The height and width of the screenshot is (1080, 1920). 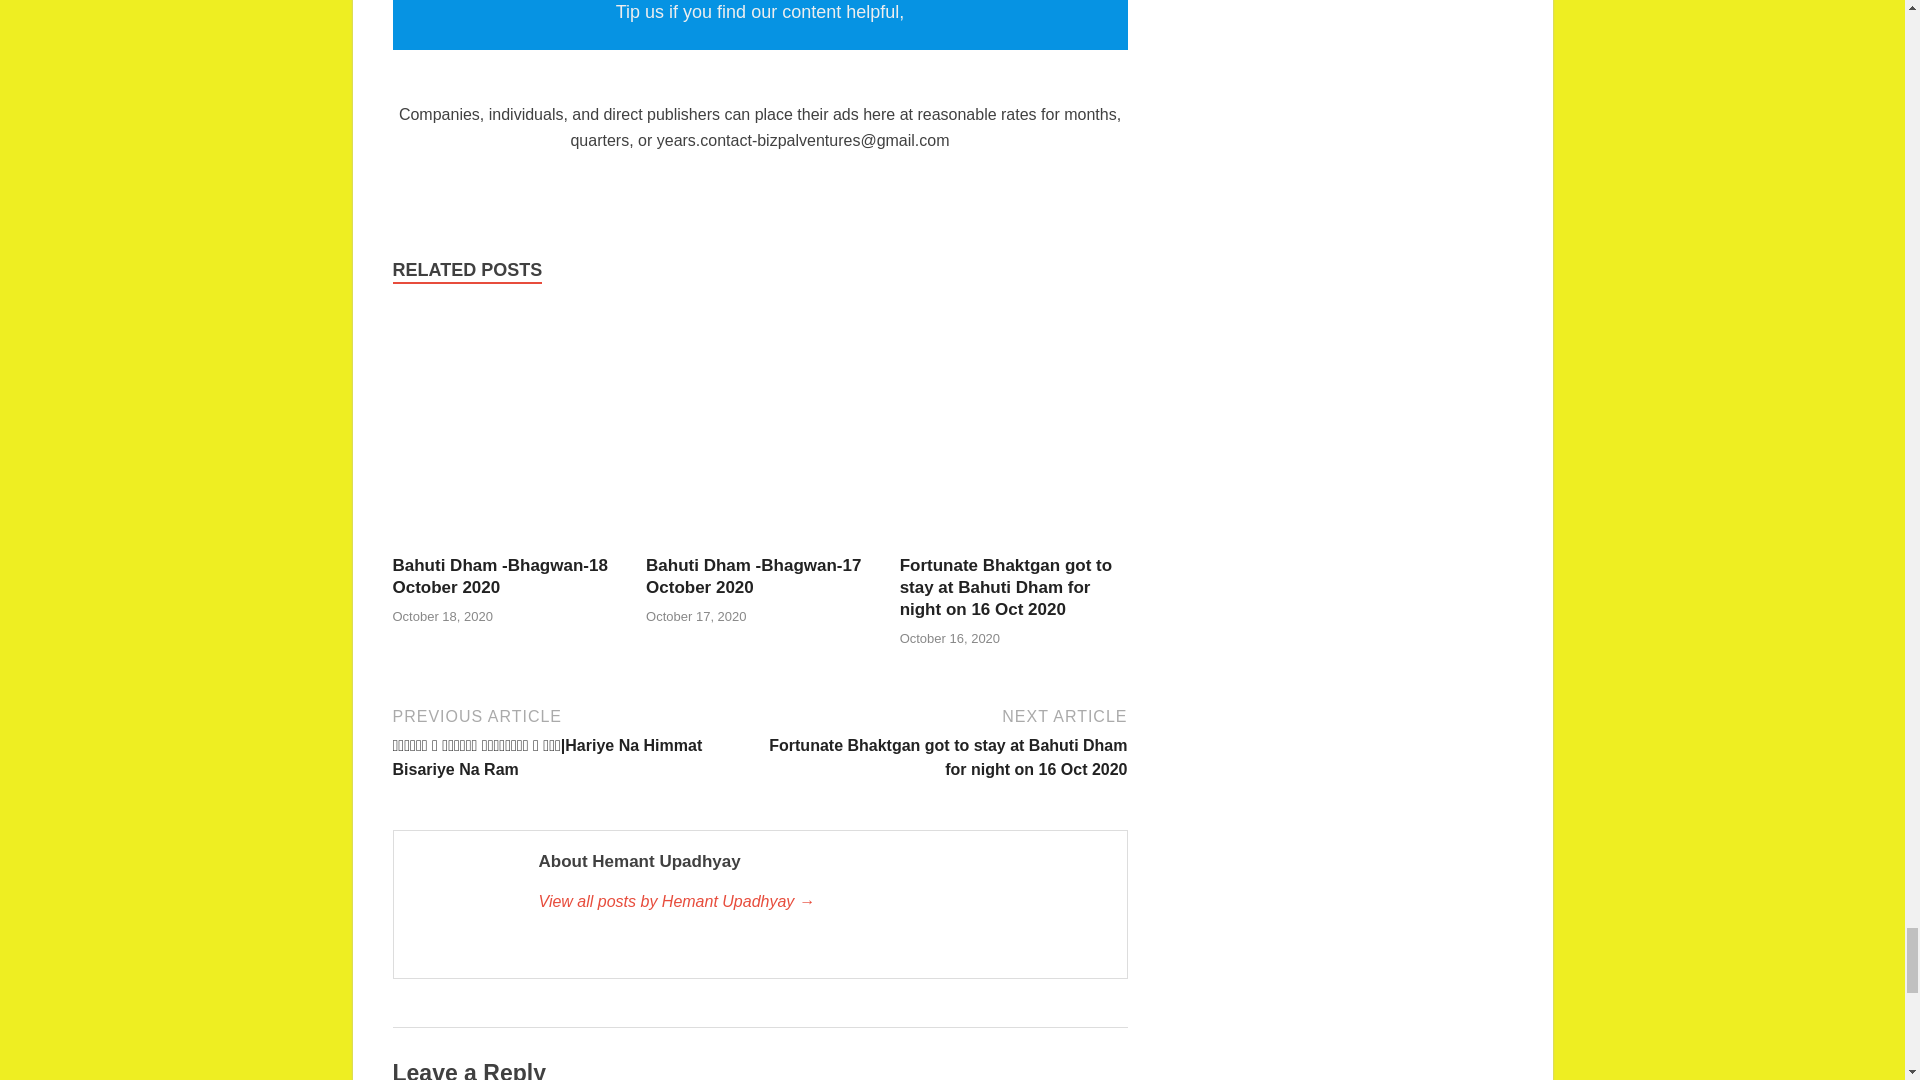 What do you see at coordinates (752, 576) in the screenshot?
I see `Bahuti Dham -Bhagwan-17 October 2020` at bounding box center [752, 576].